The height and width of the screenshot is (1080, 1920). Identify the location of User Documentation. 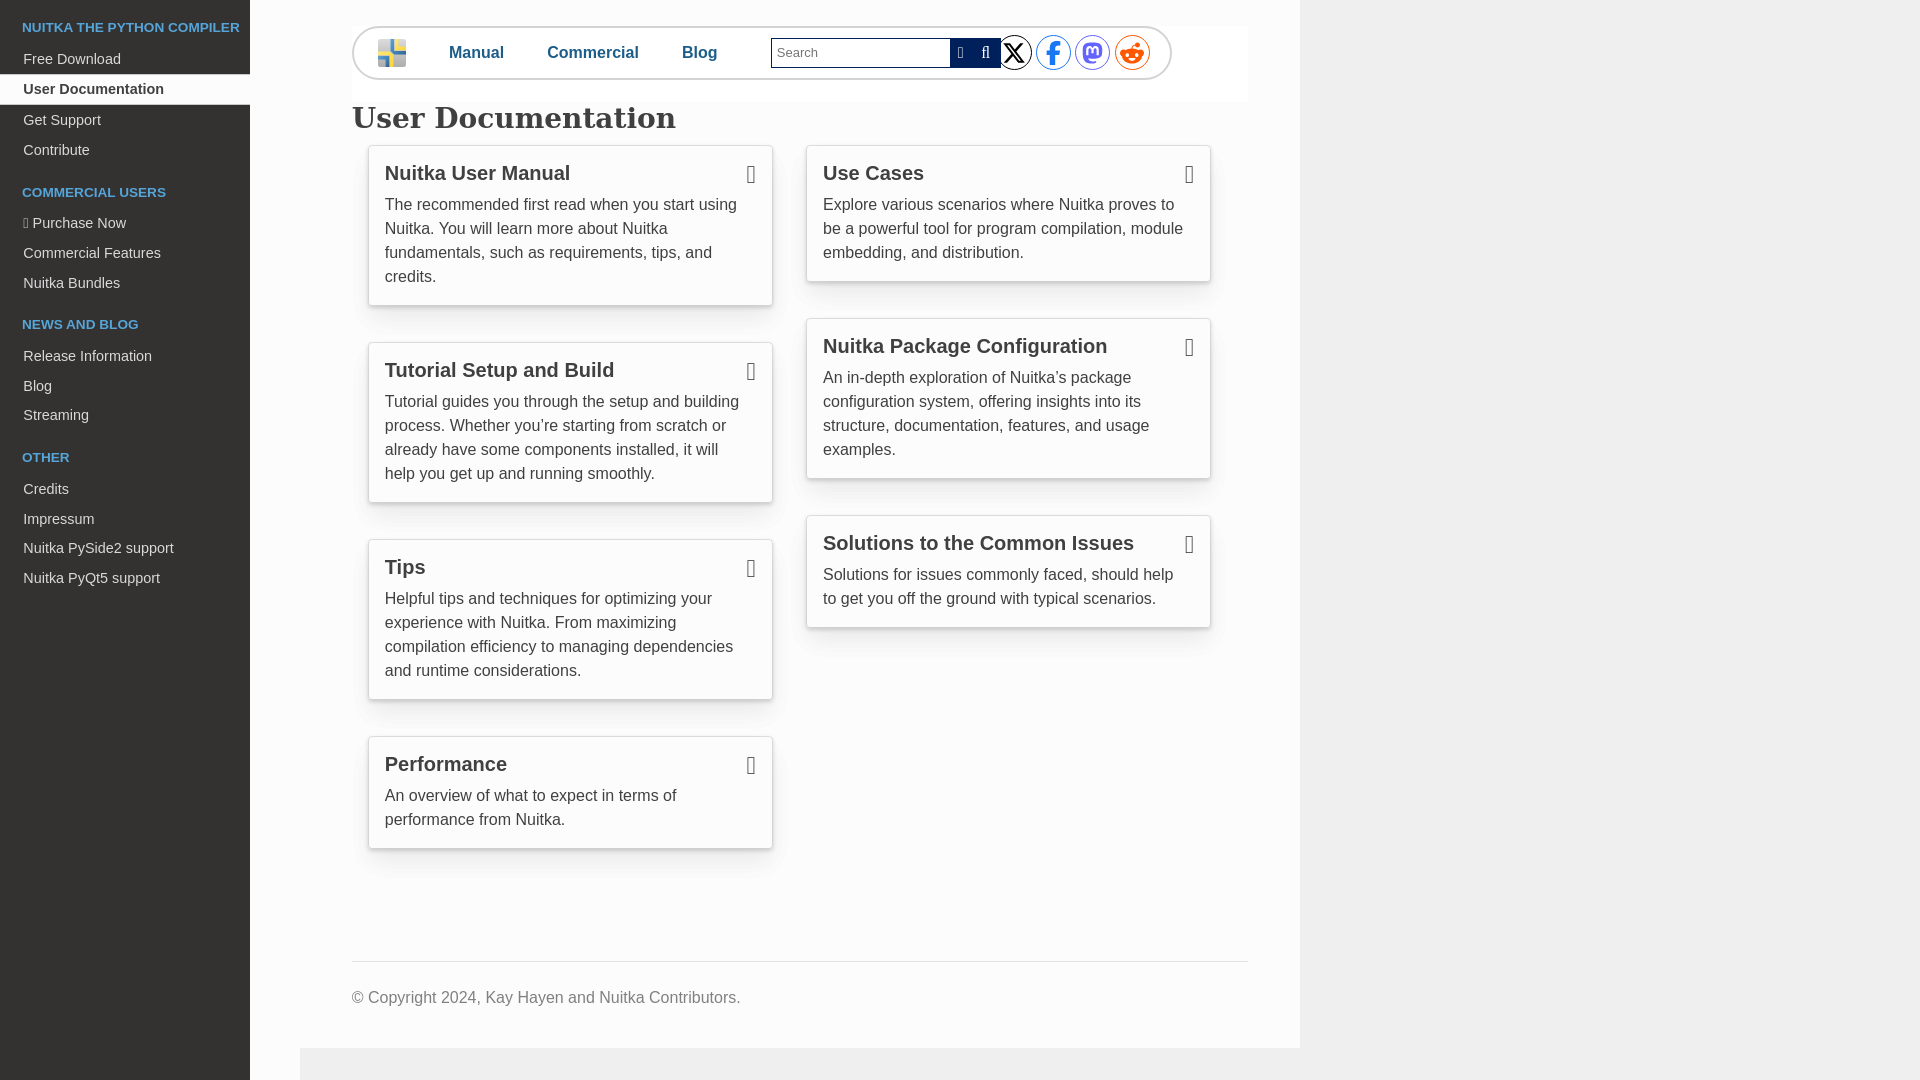
(124, 90).